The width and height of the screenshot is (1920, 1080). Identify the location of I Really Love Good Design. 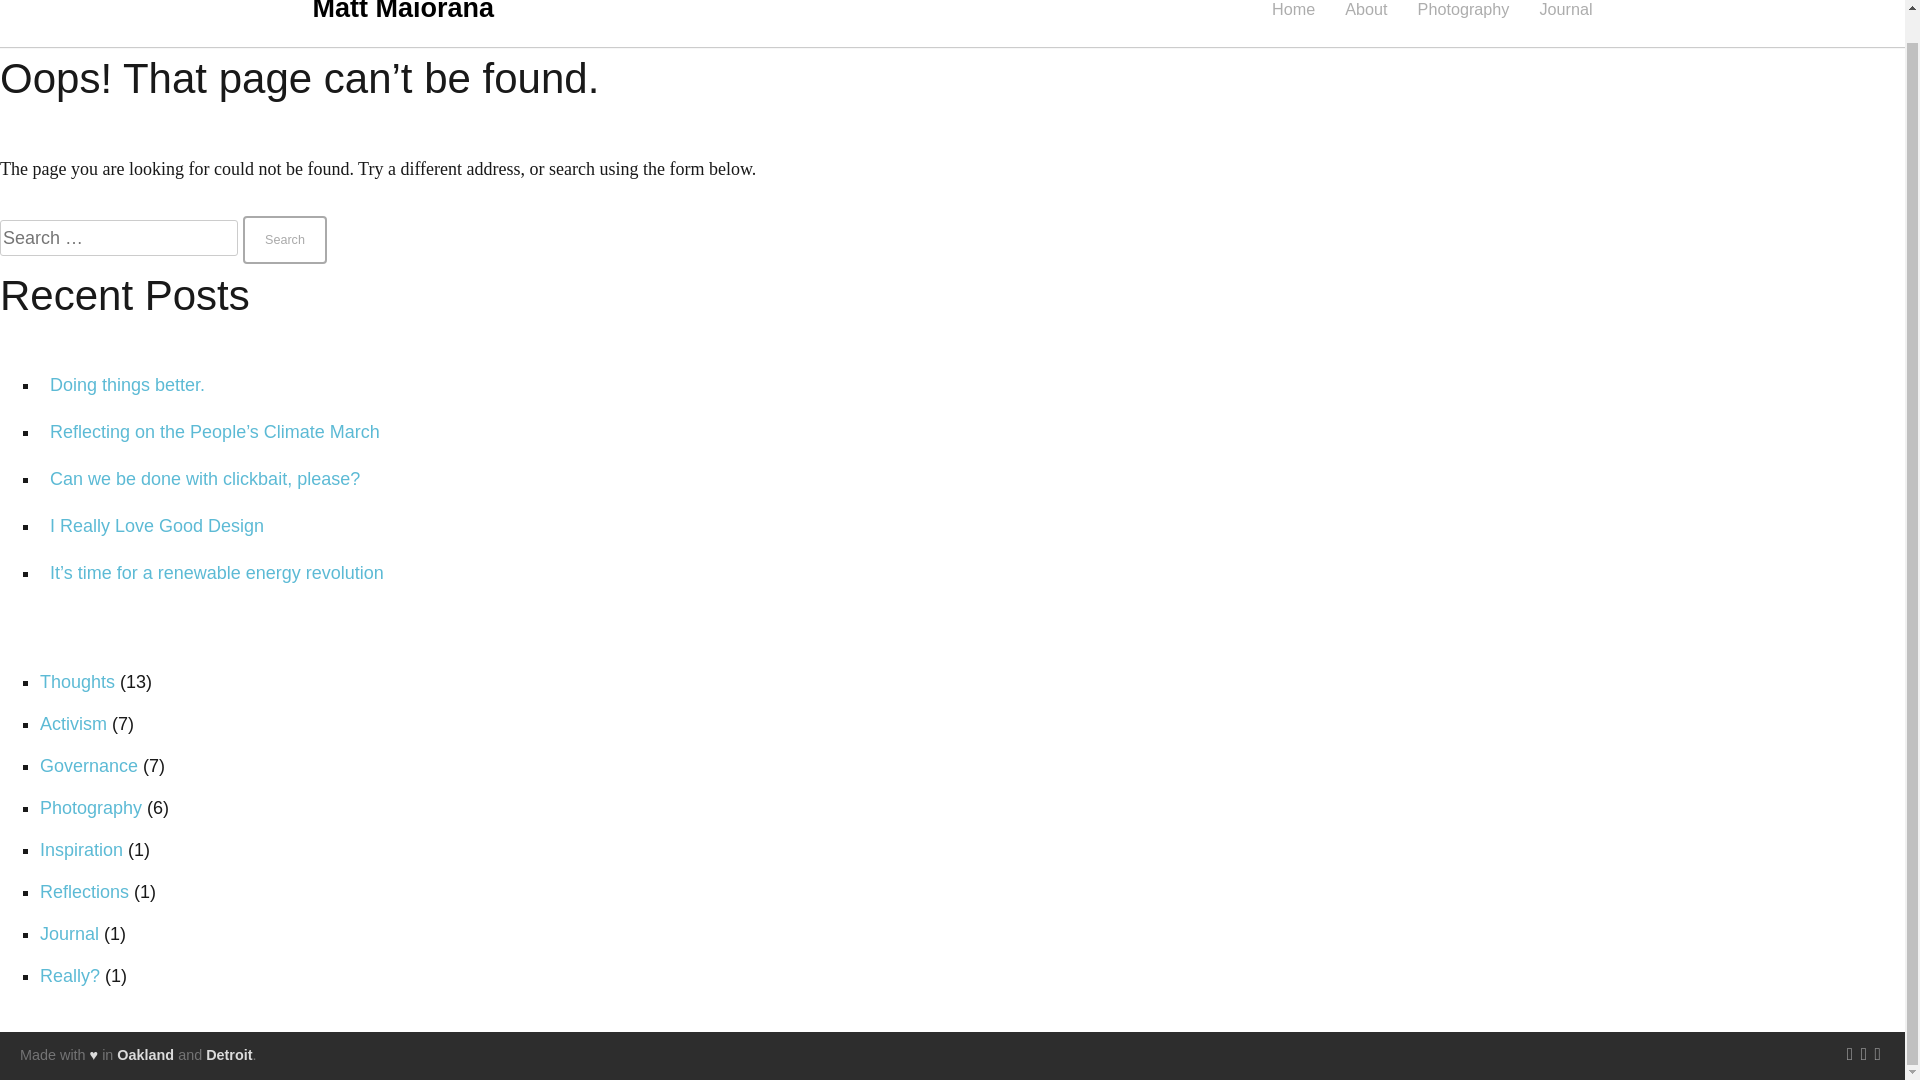
(156, 526).